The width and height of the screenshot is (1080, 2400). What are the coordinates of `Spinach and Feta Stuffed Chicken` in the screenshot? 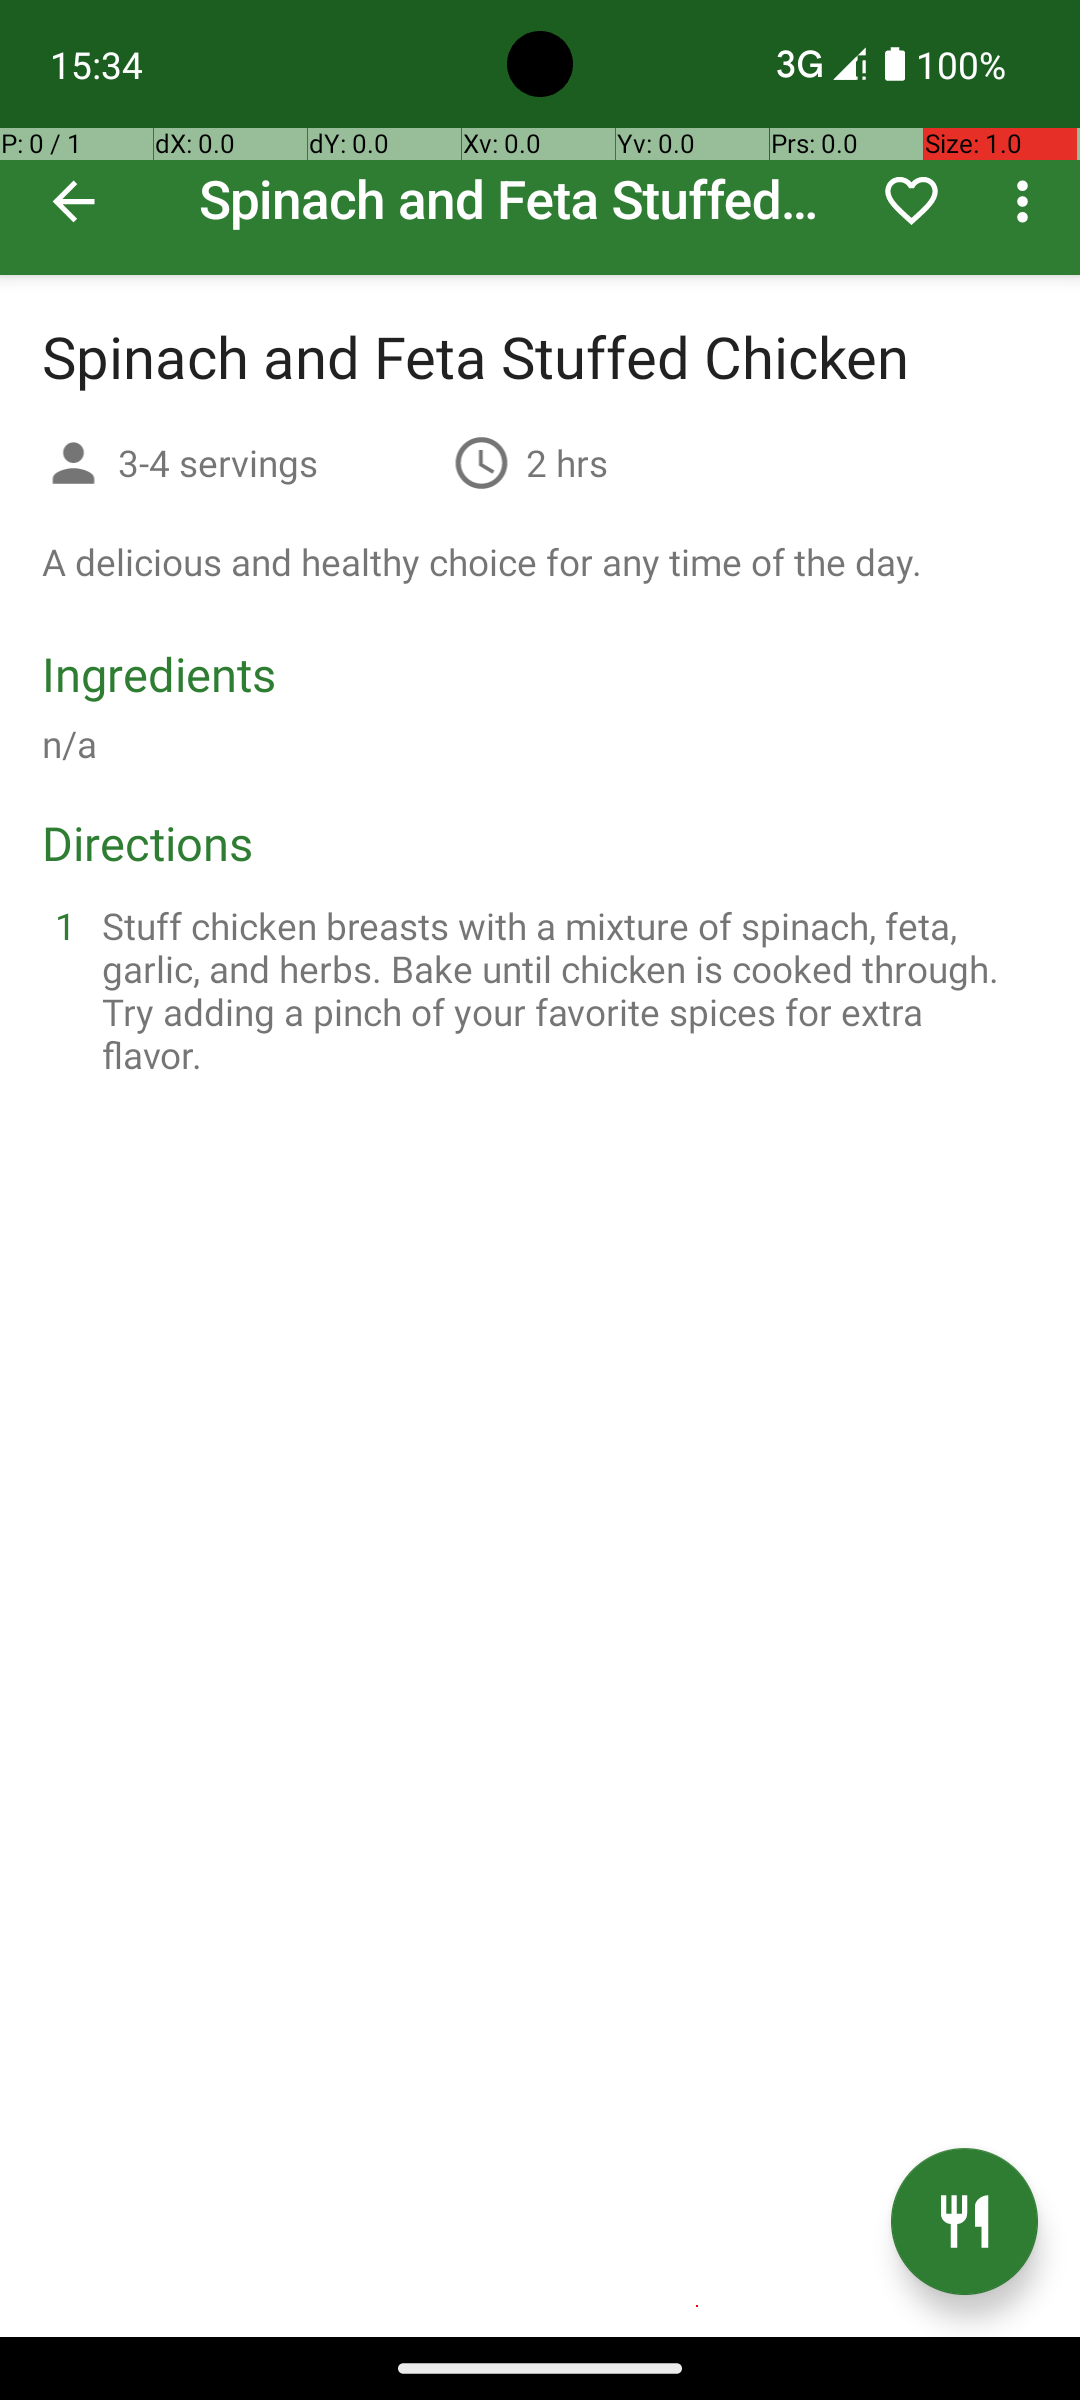 It's located at (540, 138).